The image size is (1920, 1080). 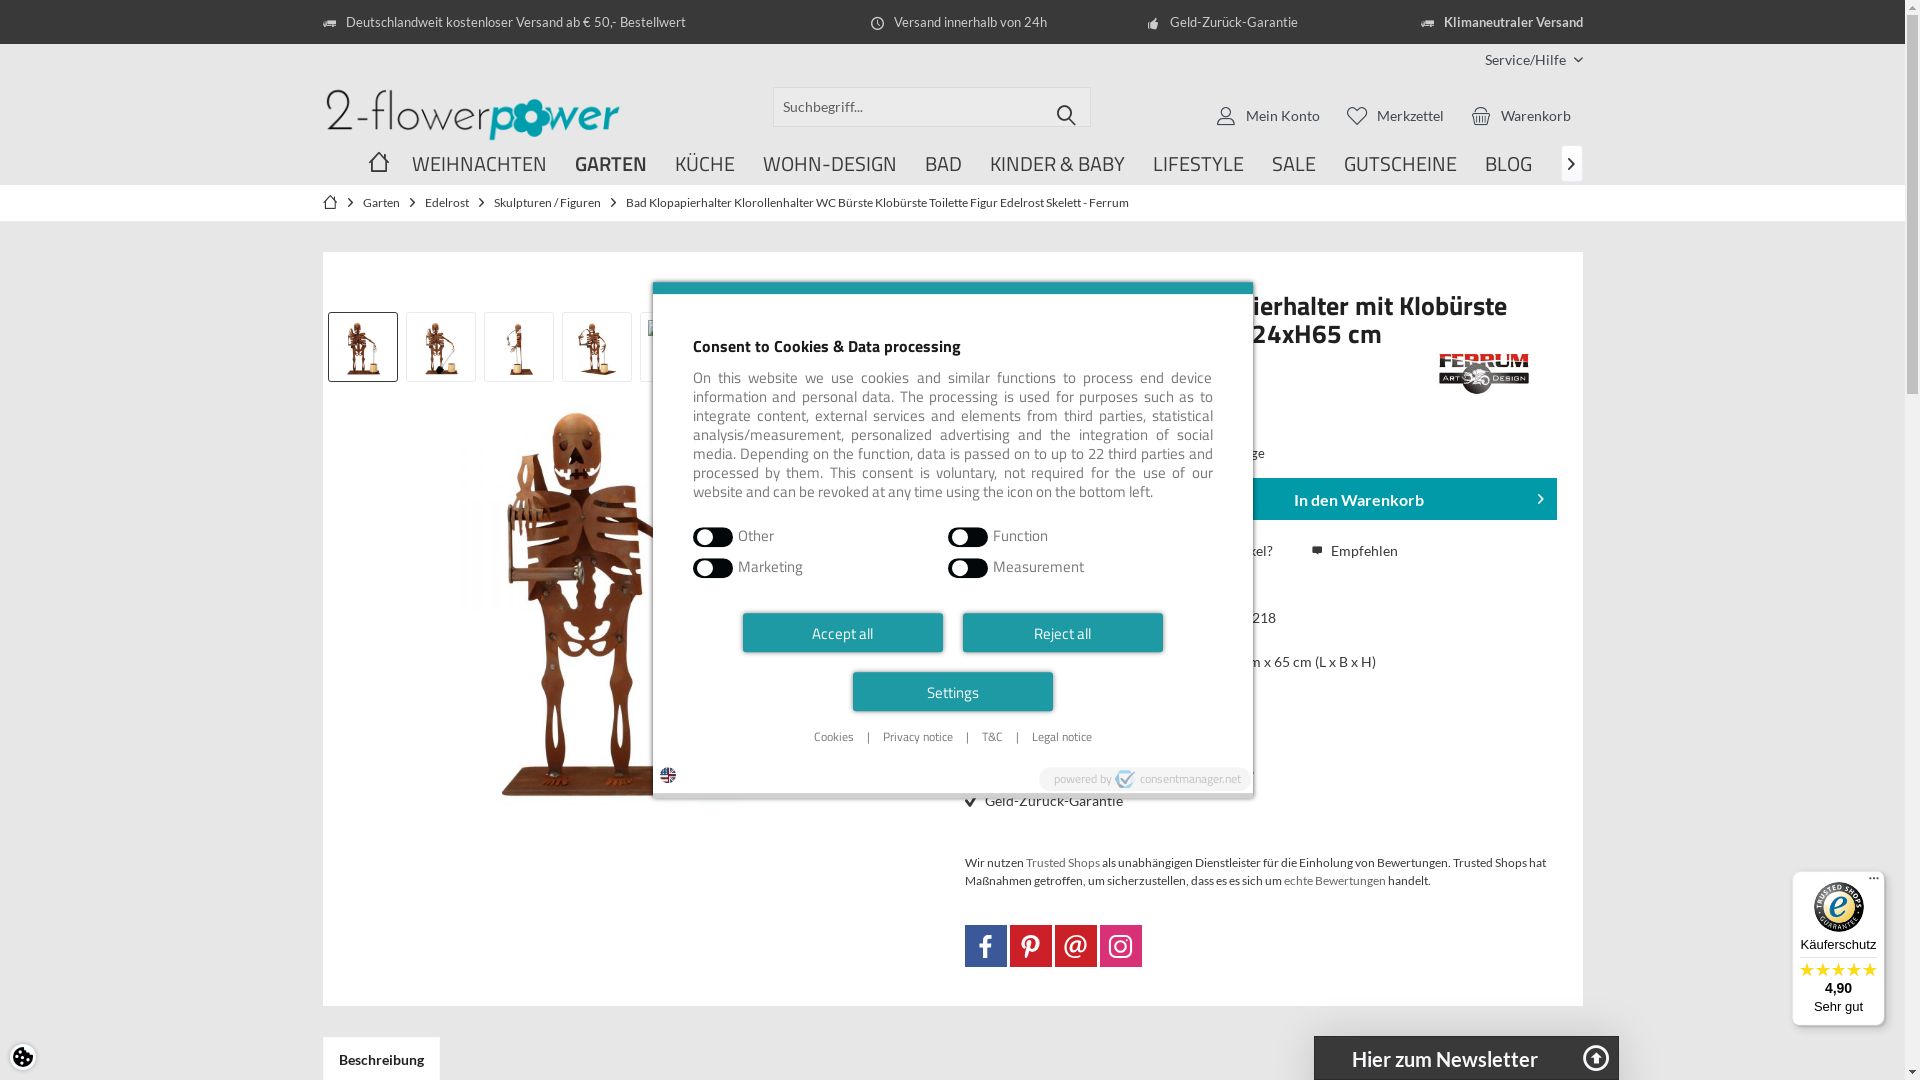 What do you see at coordinates (597, 349) in the screenshot?
I see `: Ferrum Skelett als` at bounding box center [597, 349].